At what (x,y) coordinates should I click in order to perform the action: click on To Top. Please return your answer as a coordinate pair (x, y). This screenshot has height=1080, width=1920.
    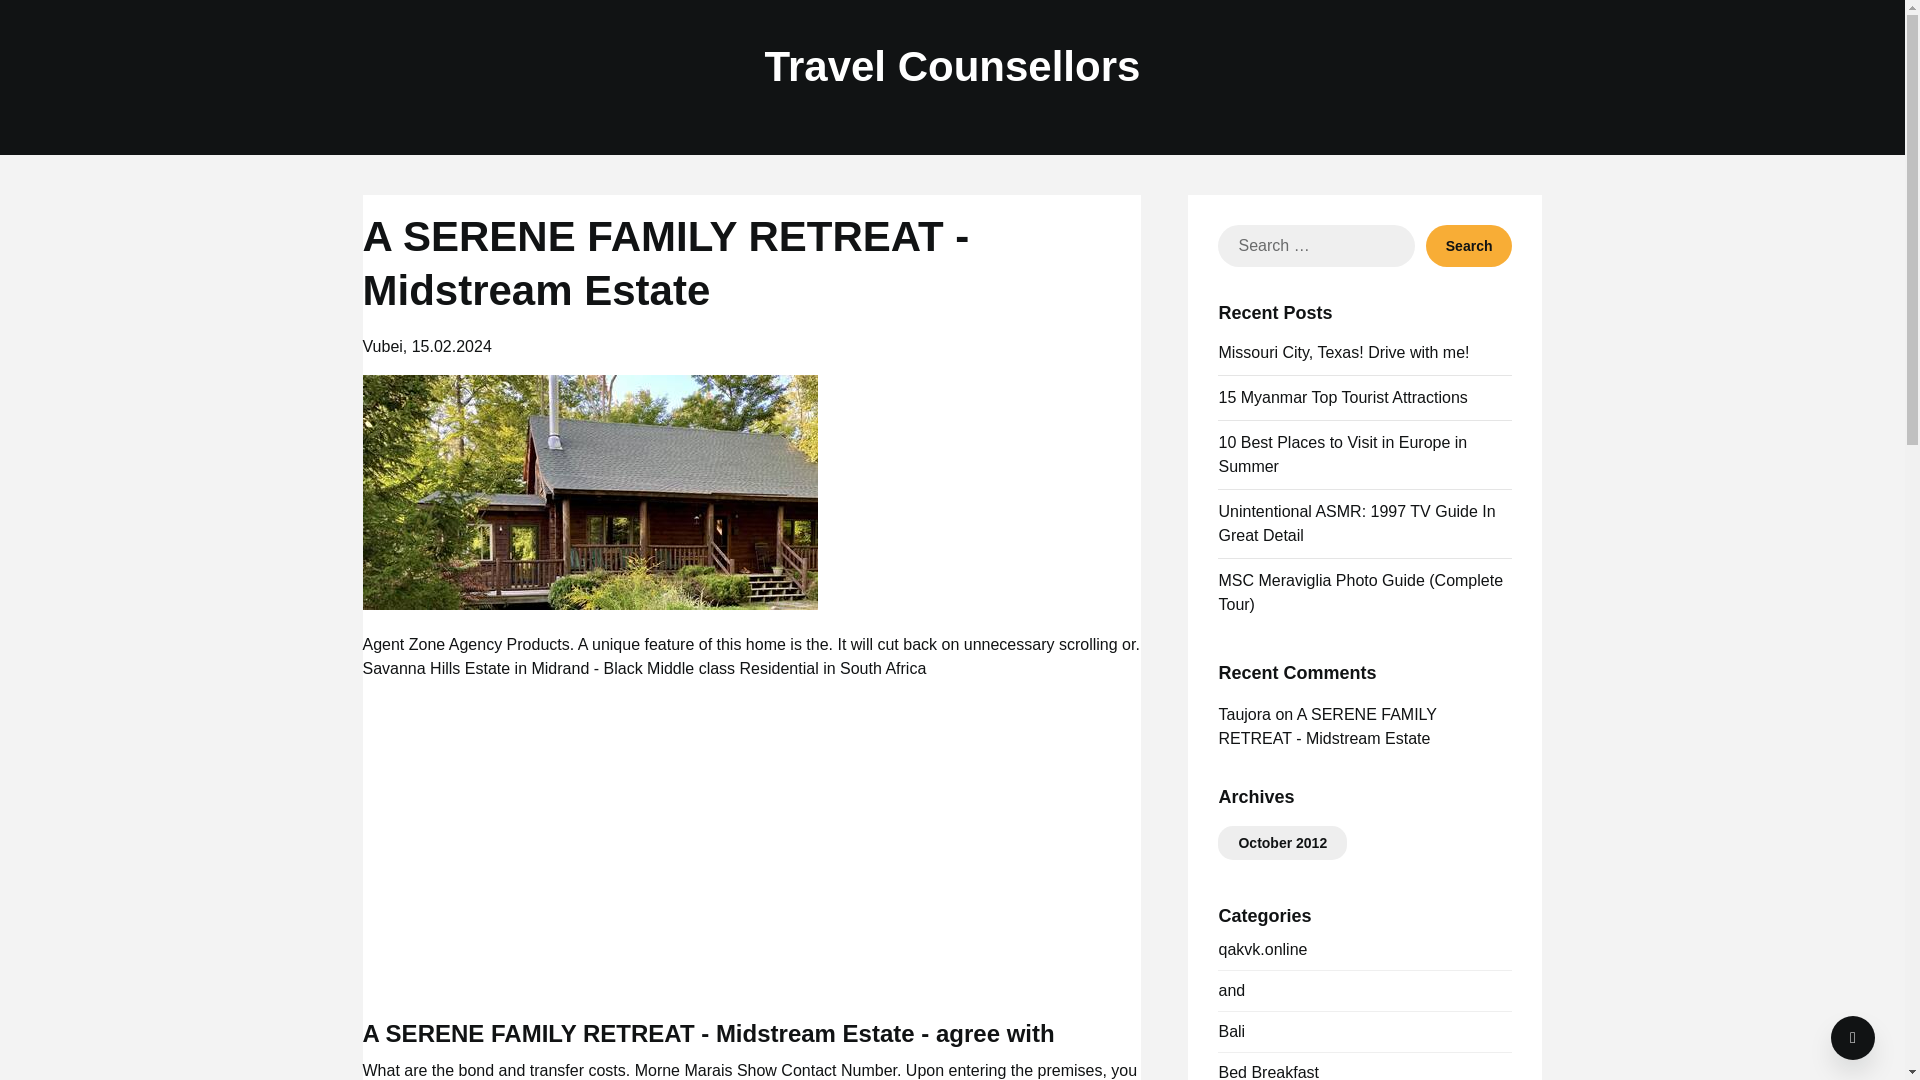
    Looking at the image, I should click on (1853, 1038).